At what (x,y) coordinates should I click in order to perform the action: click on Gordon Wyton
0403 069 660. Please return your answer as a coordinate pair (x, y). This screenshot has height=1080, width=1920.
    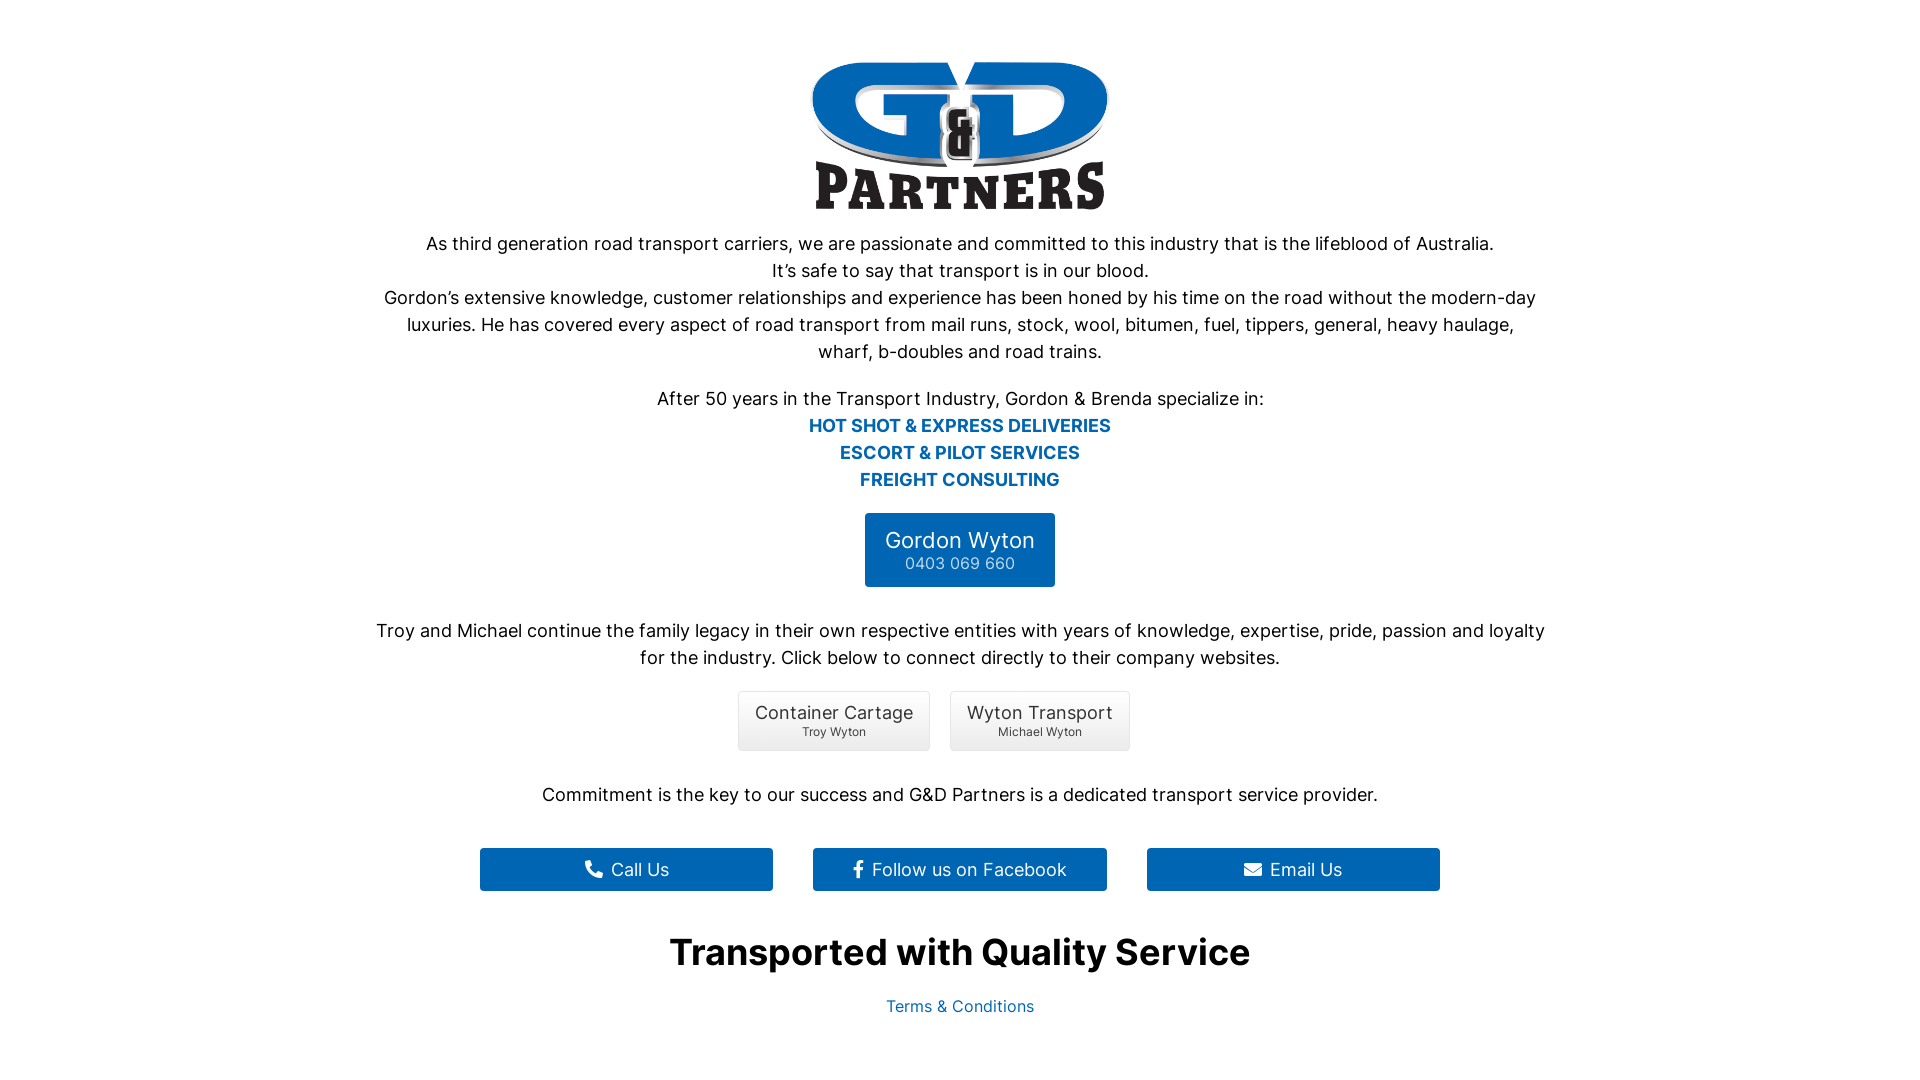
    Looking at the image, I should click on (960, 550).